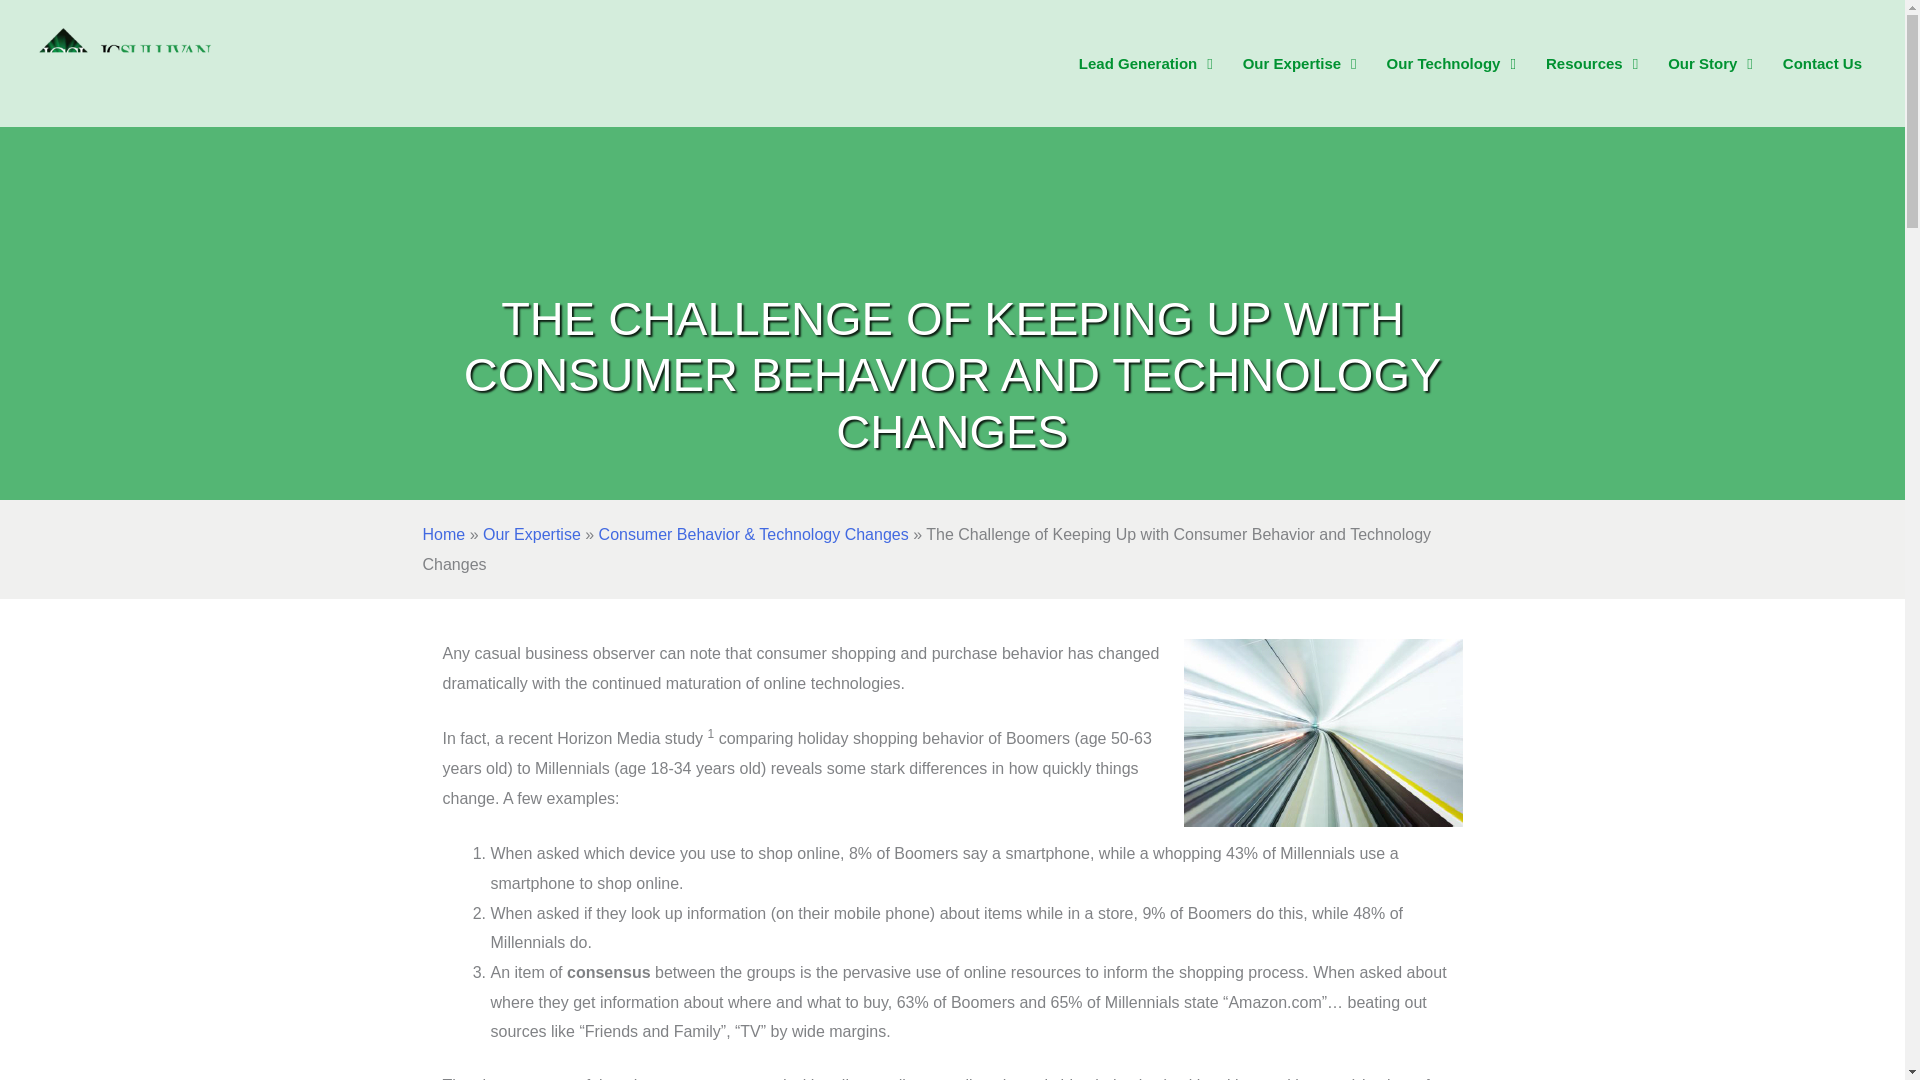  Describe the element at coordinates (1300, 64) in the screenshot. I see `Our Expertise` at that location.